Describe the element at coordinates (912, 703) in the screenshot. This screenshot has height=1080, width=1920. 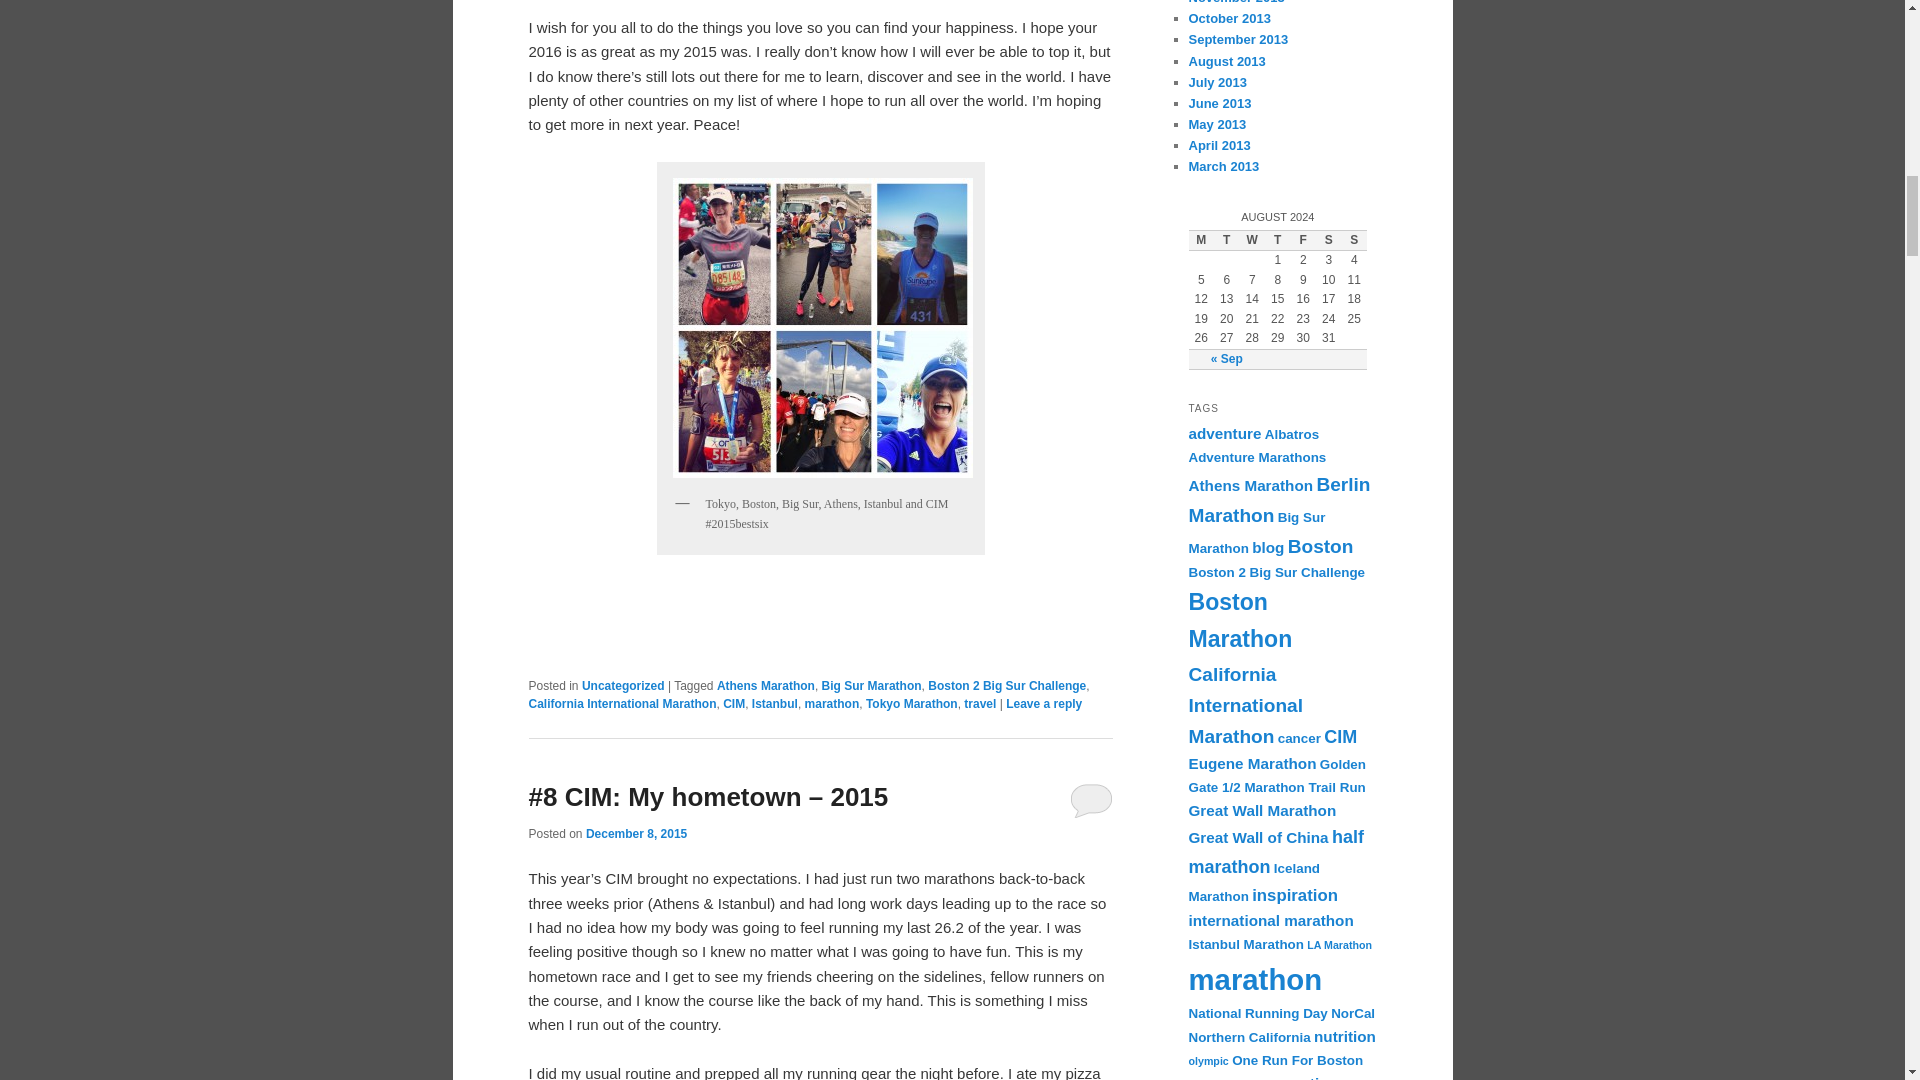
I see `Tokyo Marathon` at that location.